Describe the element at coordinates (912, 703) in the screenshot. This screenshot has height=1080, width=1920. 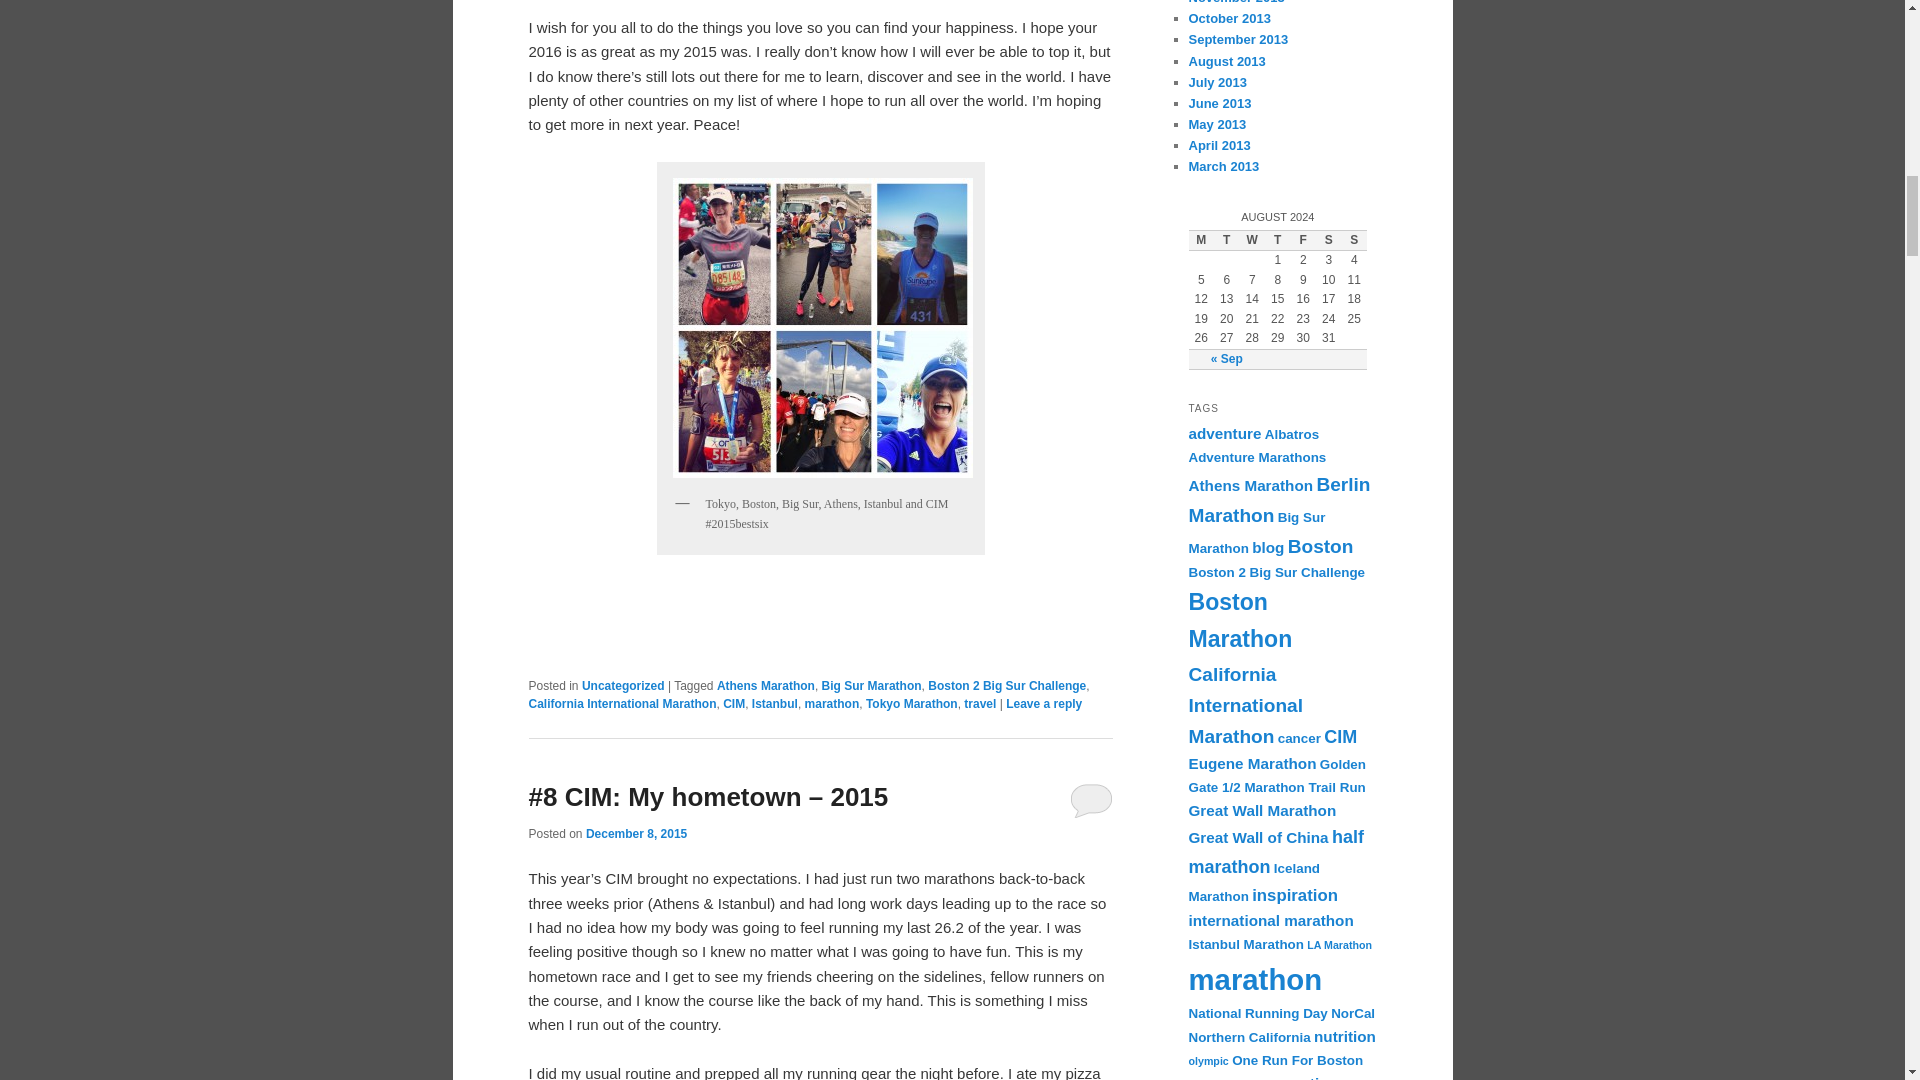
I see `Tokyo Marathon` at that location.